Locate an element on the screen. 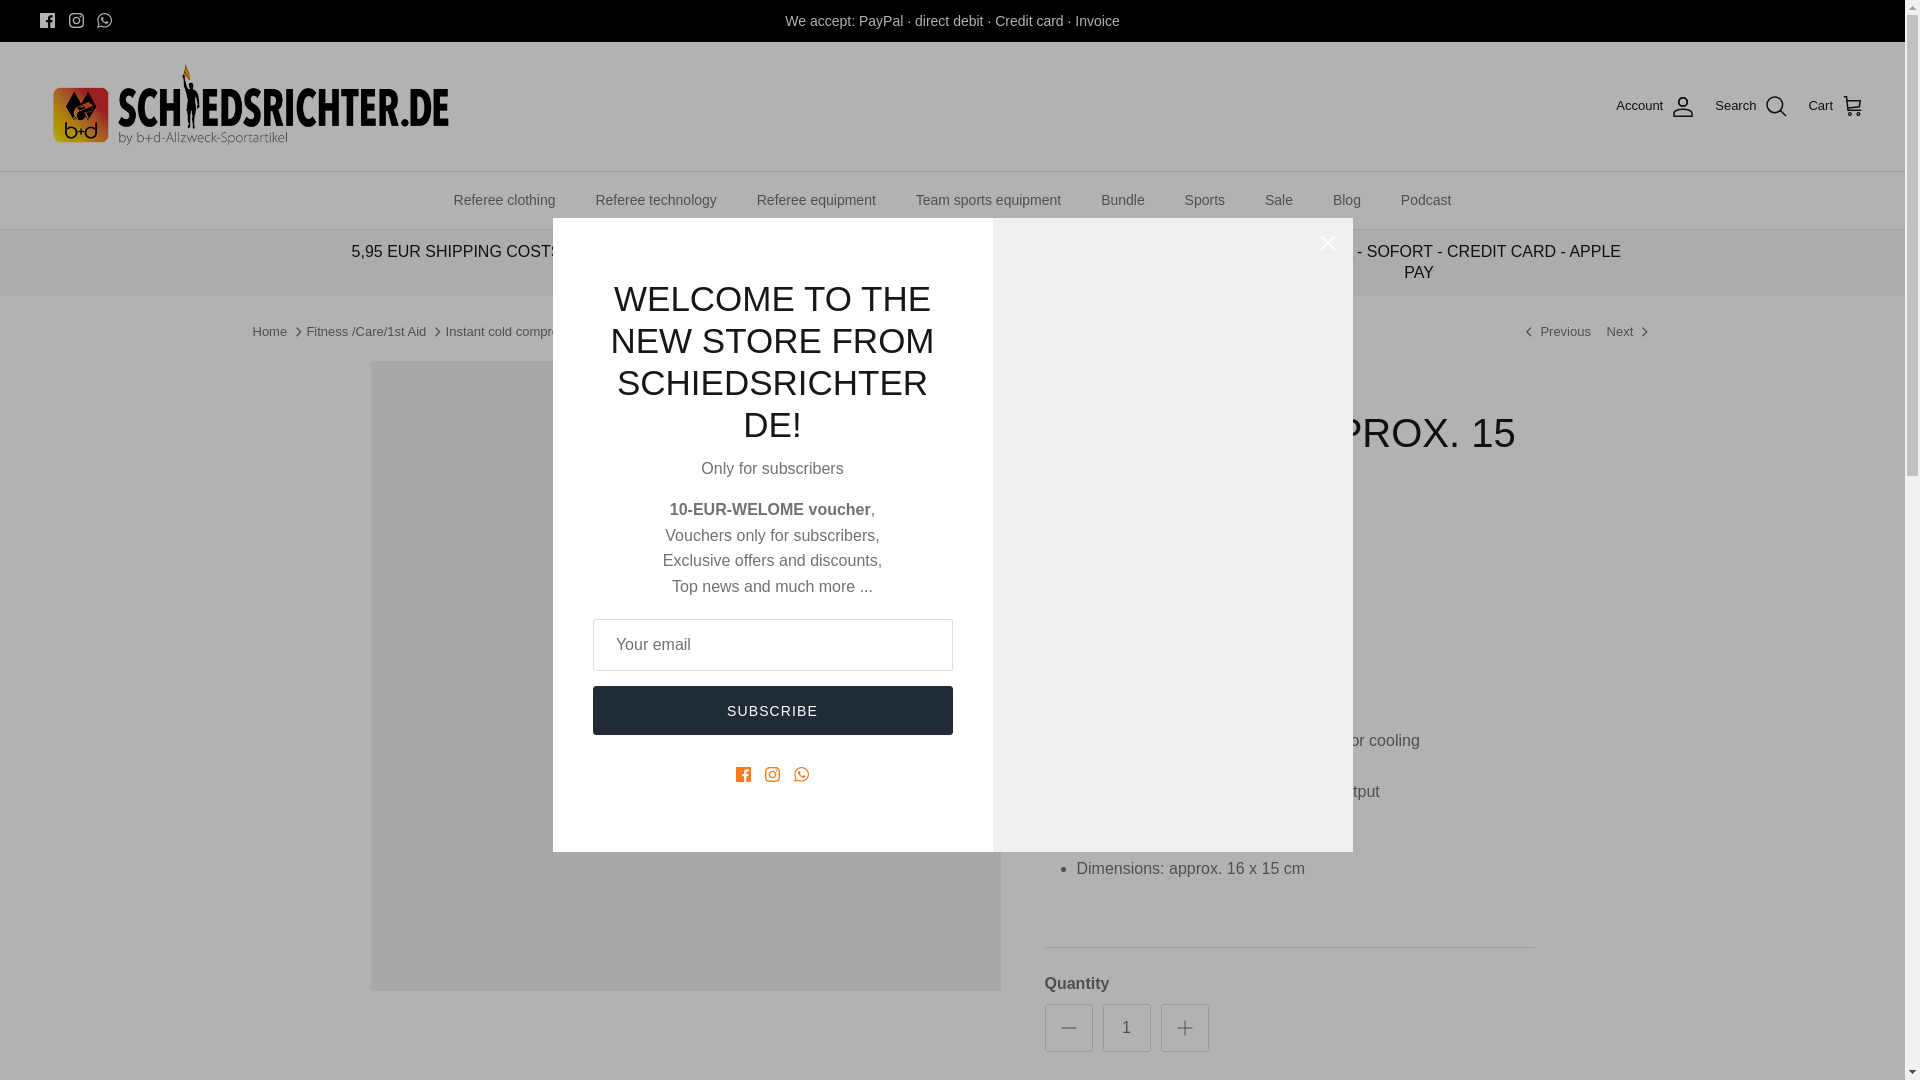  Referee equipment is located at coordinates (816, 200).